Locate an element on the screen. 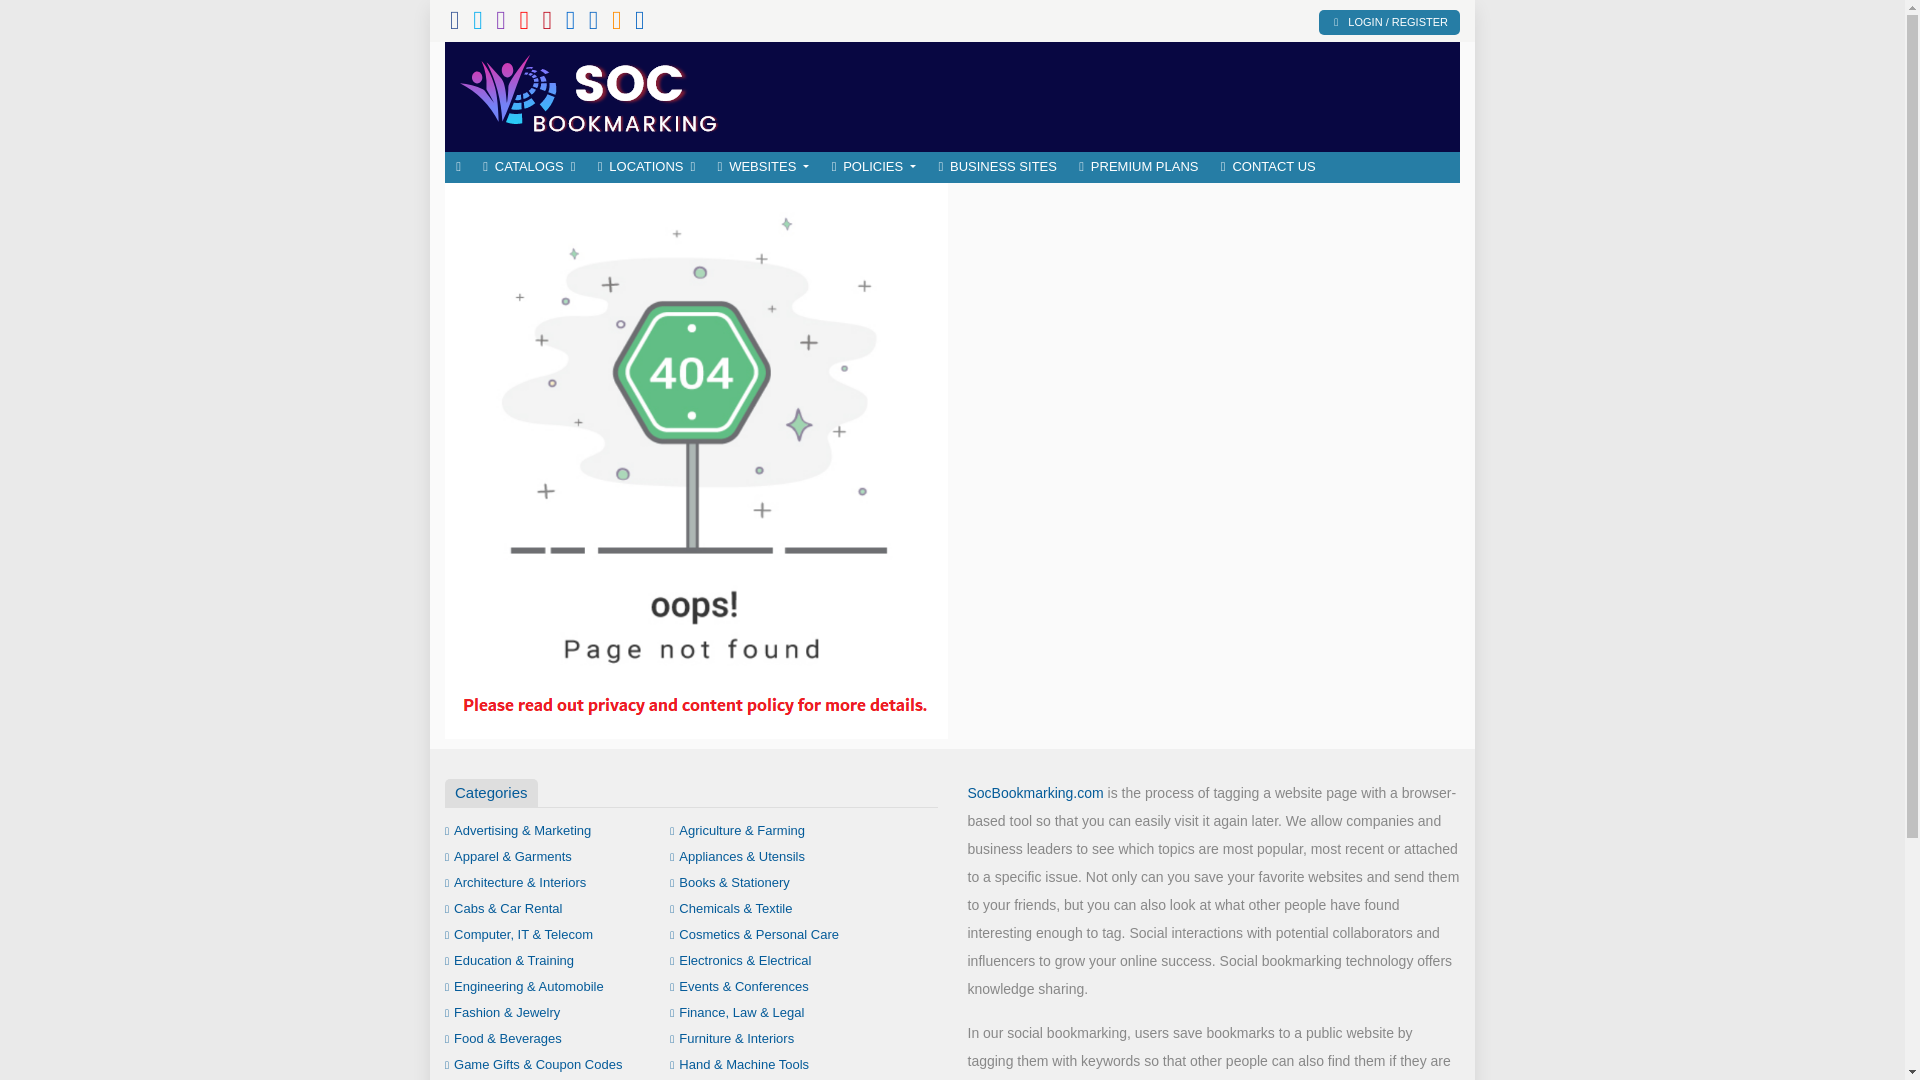 Image resolution: width=1920 pixels, height=1080 pixels. CATALOGS is located at coordinates (528, 167).